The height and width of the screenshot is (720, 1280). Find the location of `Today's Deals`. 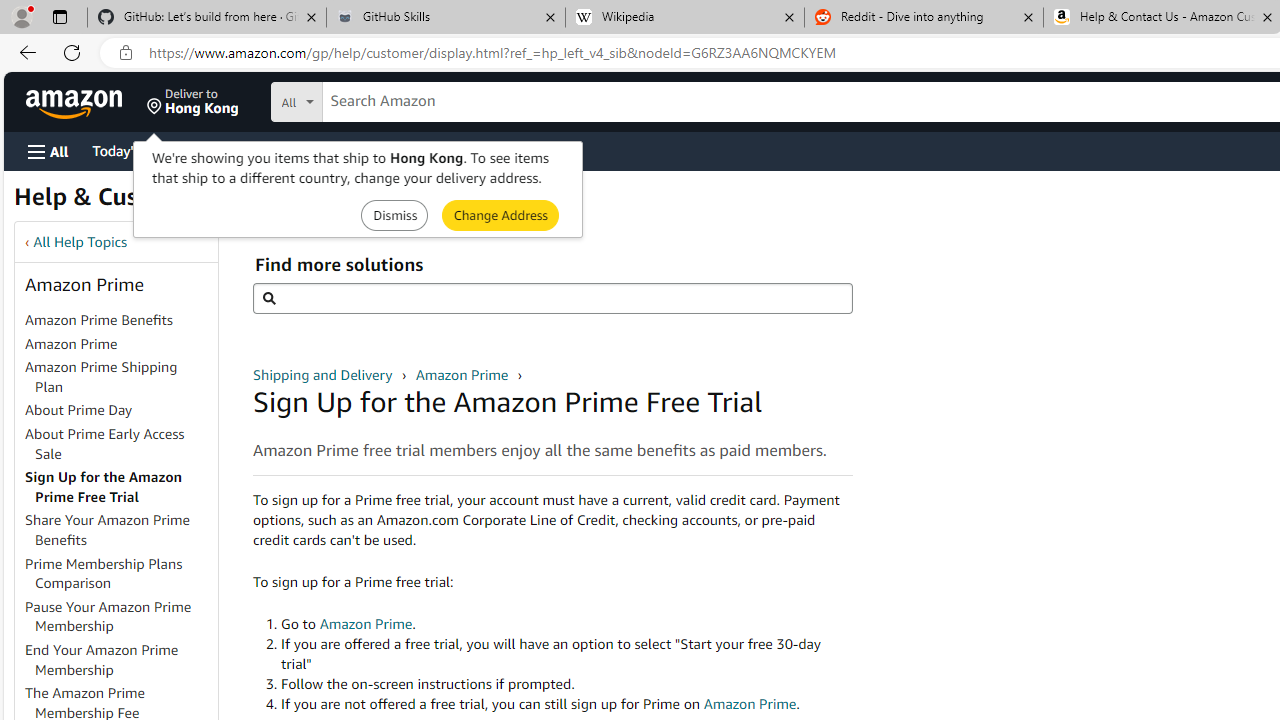

Today's Deals is located at coordinates (134, 150).